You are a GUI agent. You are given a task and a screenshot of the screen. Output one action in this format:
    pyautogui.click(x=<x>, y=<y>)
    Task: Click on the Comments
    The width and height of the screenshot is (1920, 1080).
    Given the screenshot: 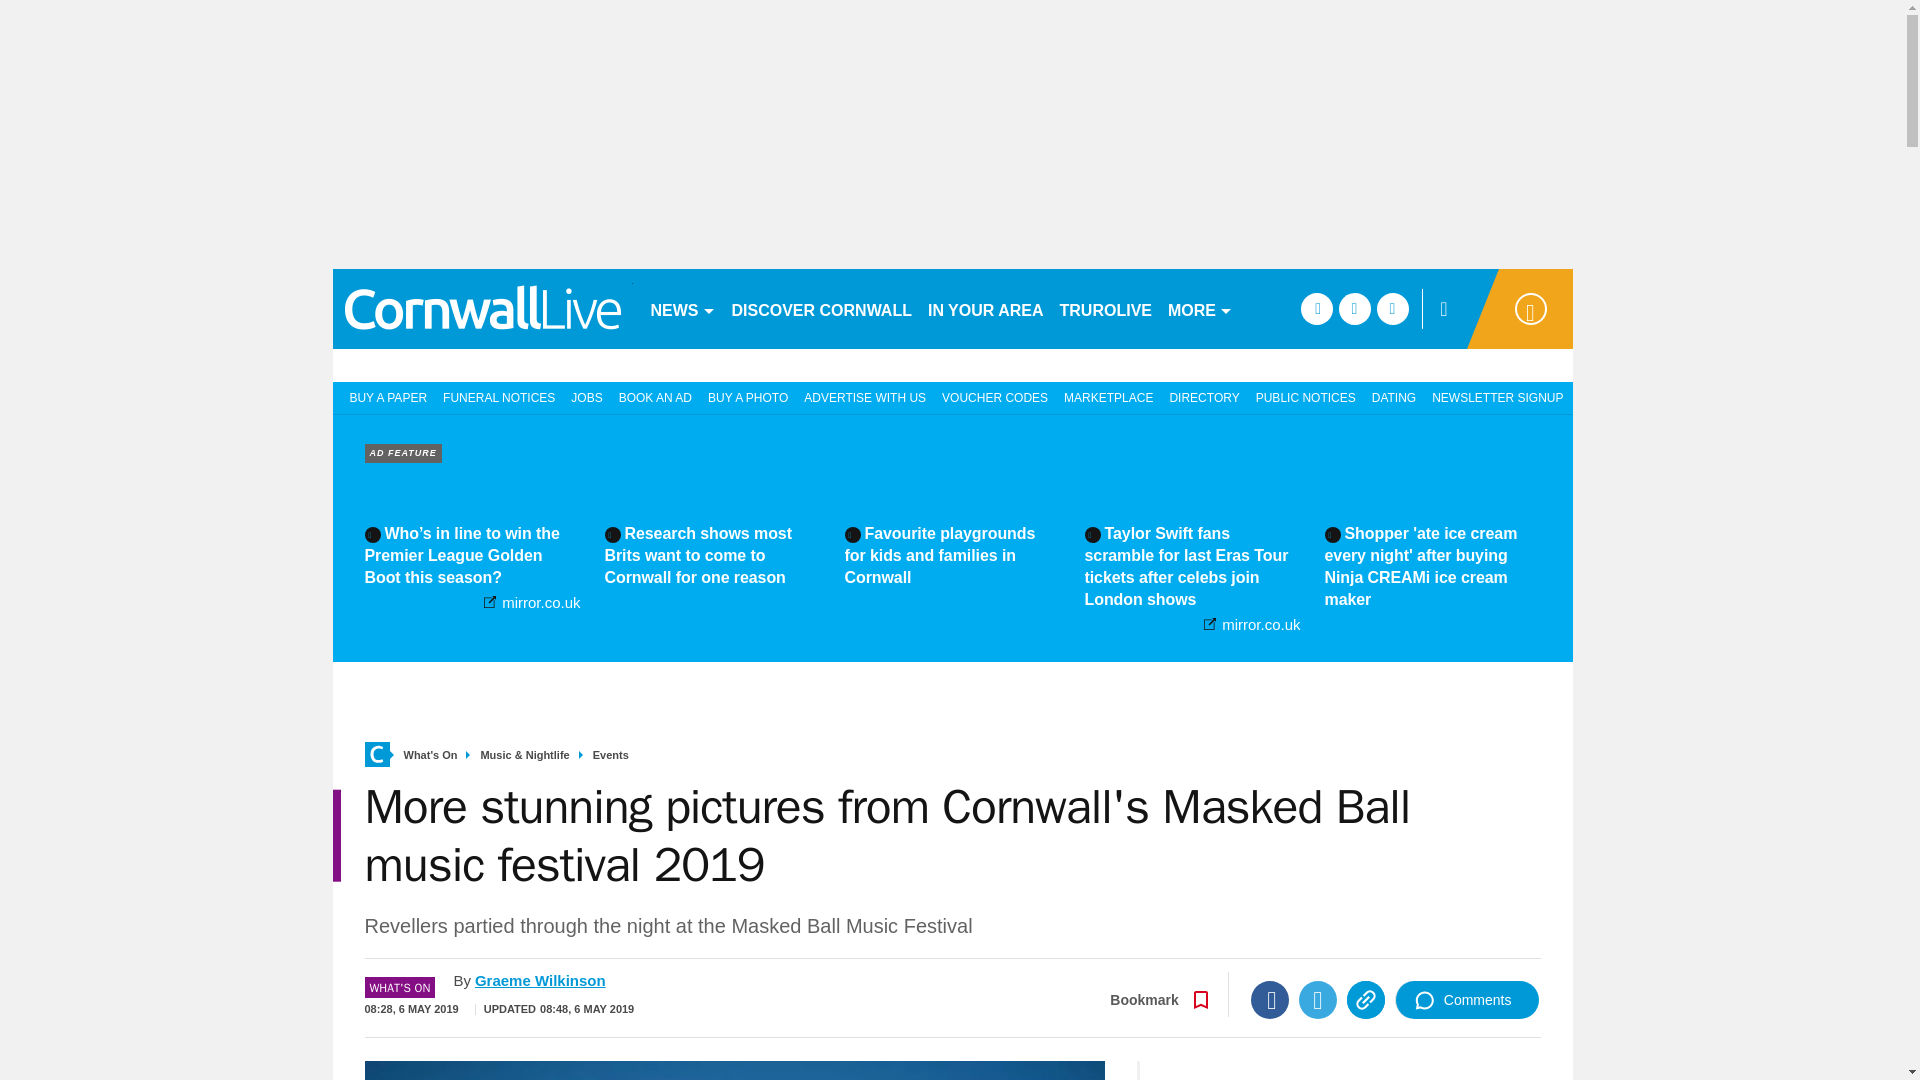 What is the action you would take?
    pyautogui.click(x=1467, y=1000)
    